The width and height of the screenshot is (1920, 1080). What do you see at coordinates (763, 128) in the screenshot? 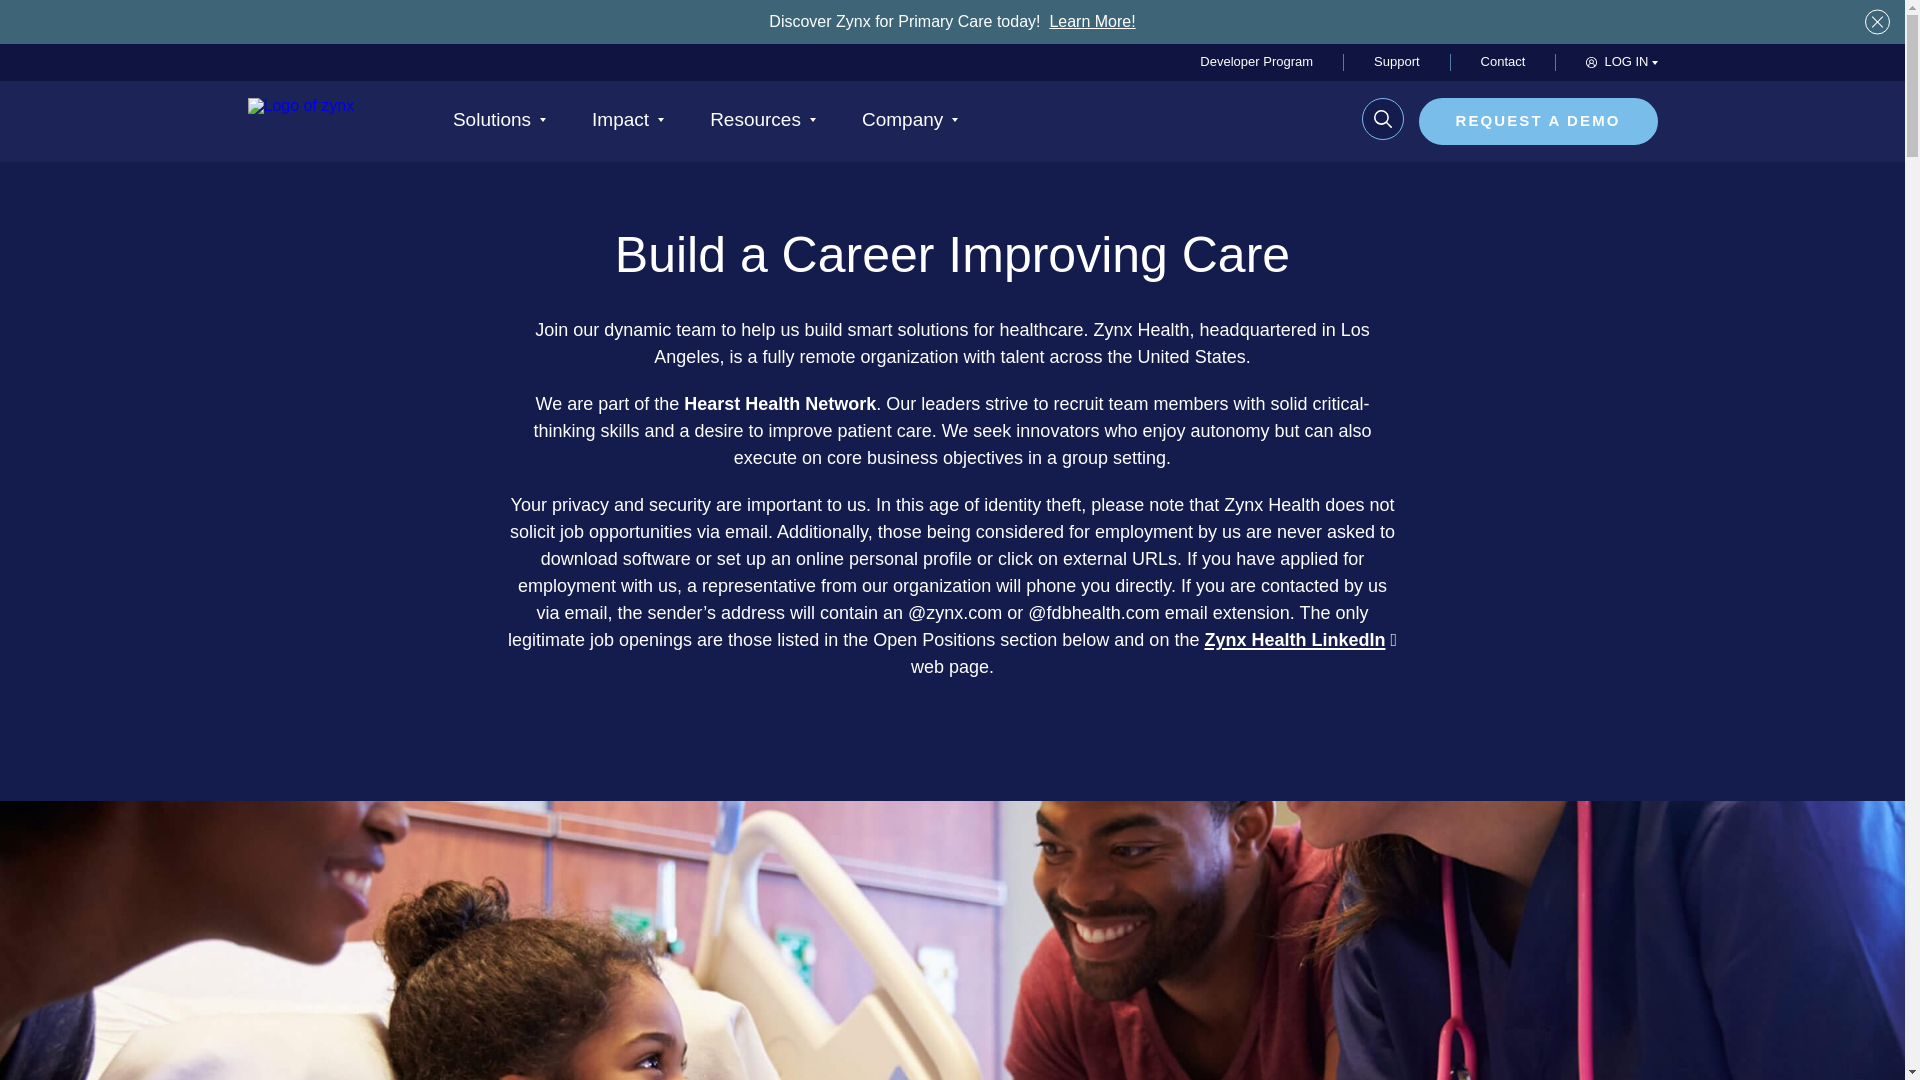
I see `Resources` at bounding box center [763, 128].